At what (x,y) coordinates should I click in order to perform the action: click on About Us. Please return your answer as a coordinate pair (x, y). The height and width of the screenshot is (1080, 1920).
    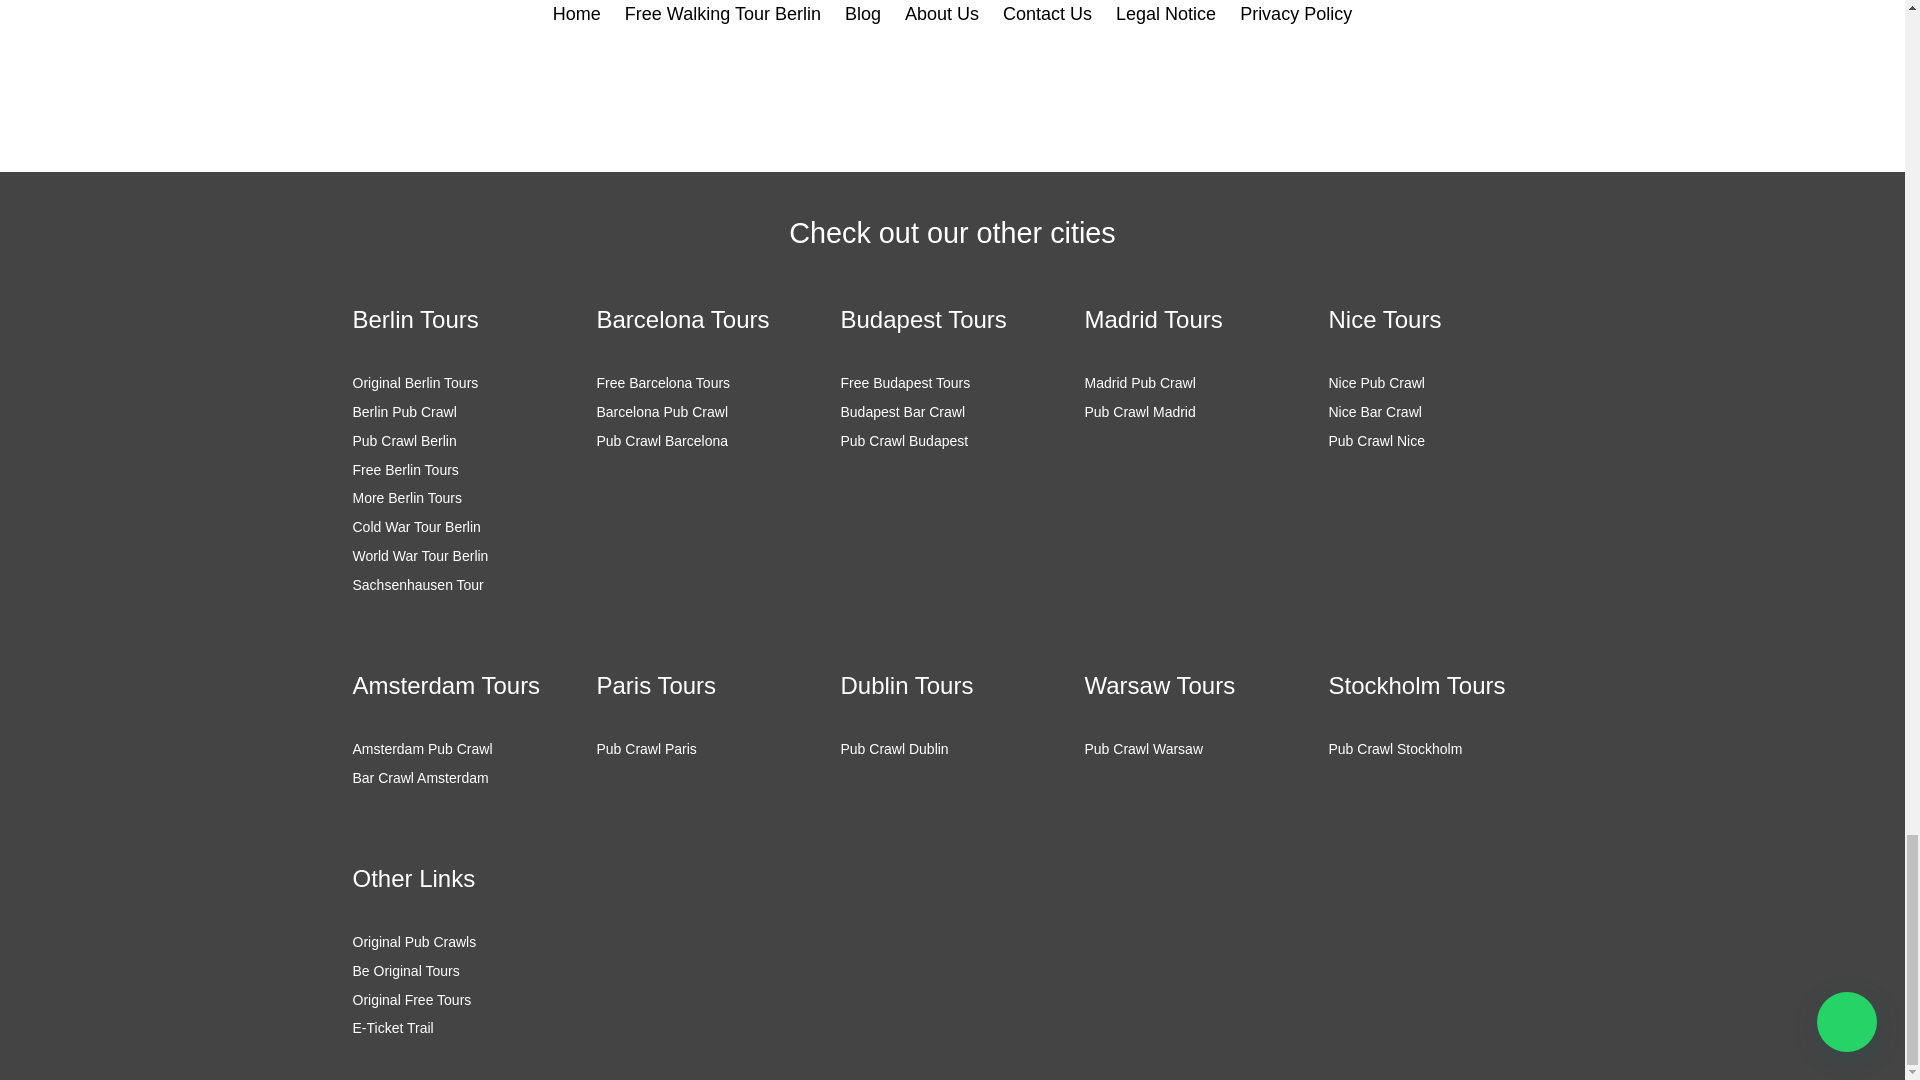
    Looking at the image, I should click on (942, 14).